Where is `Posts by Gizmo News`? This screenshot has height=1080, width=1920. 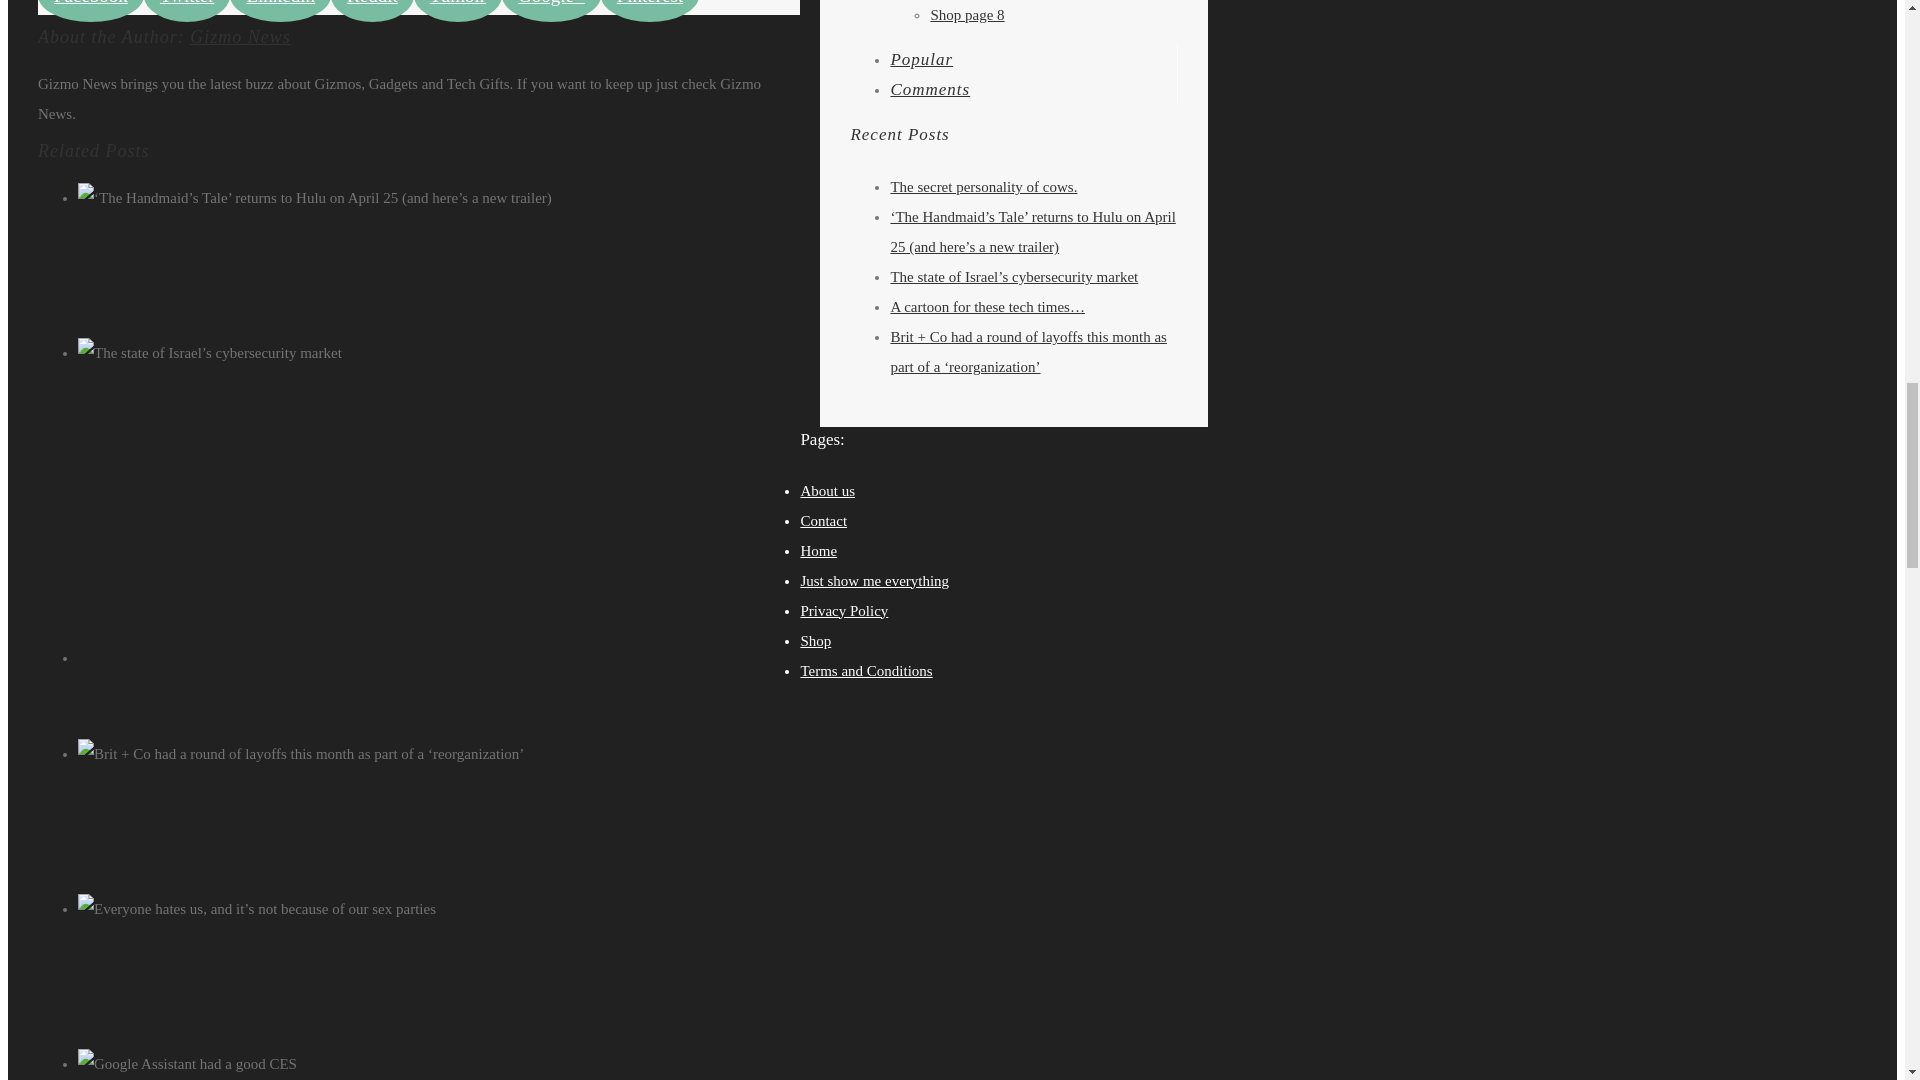
Posts by Gizmo News is located at coordinates (240, 37).